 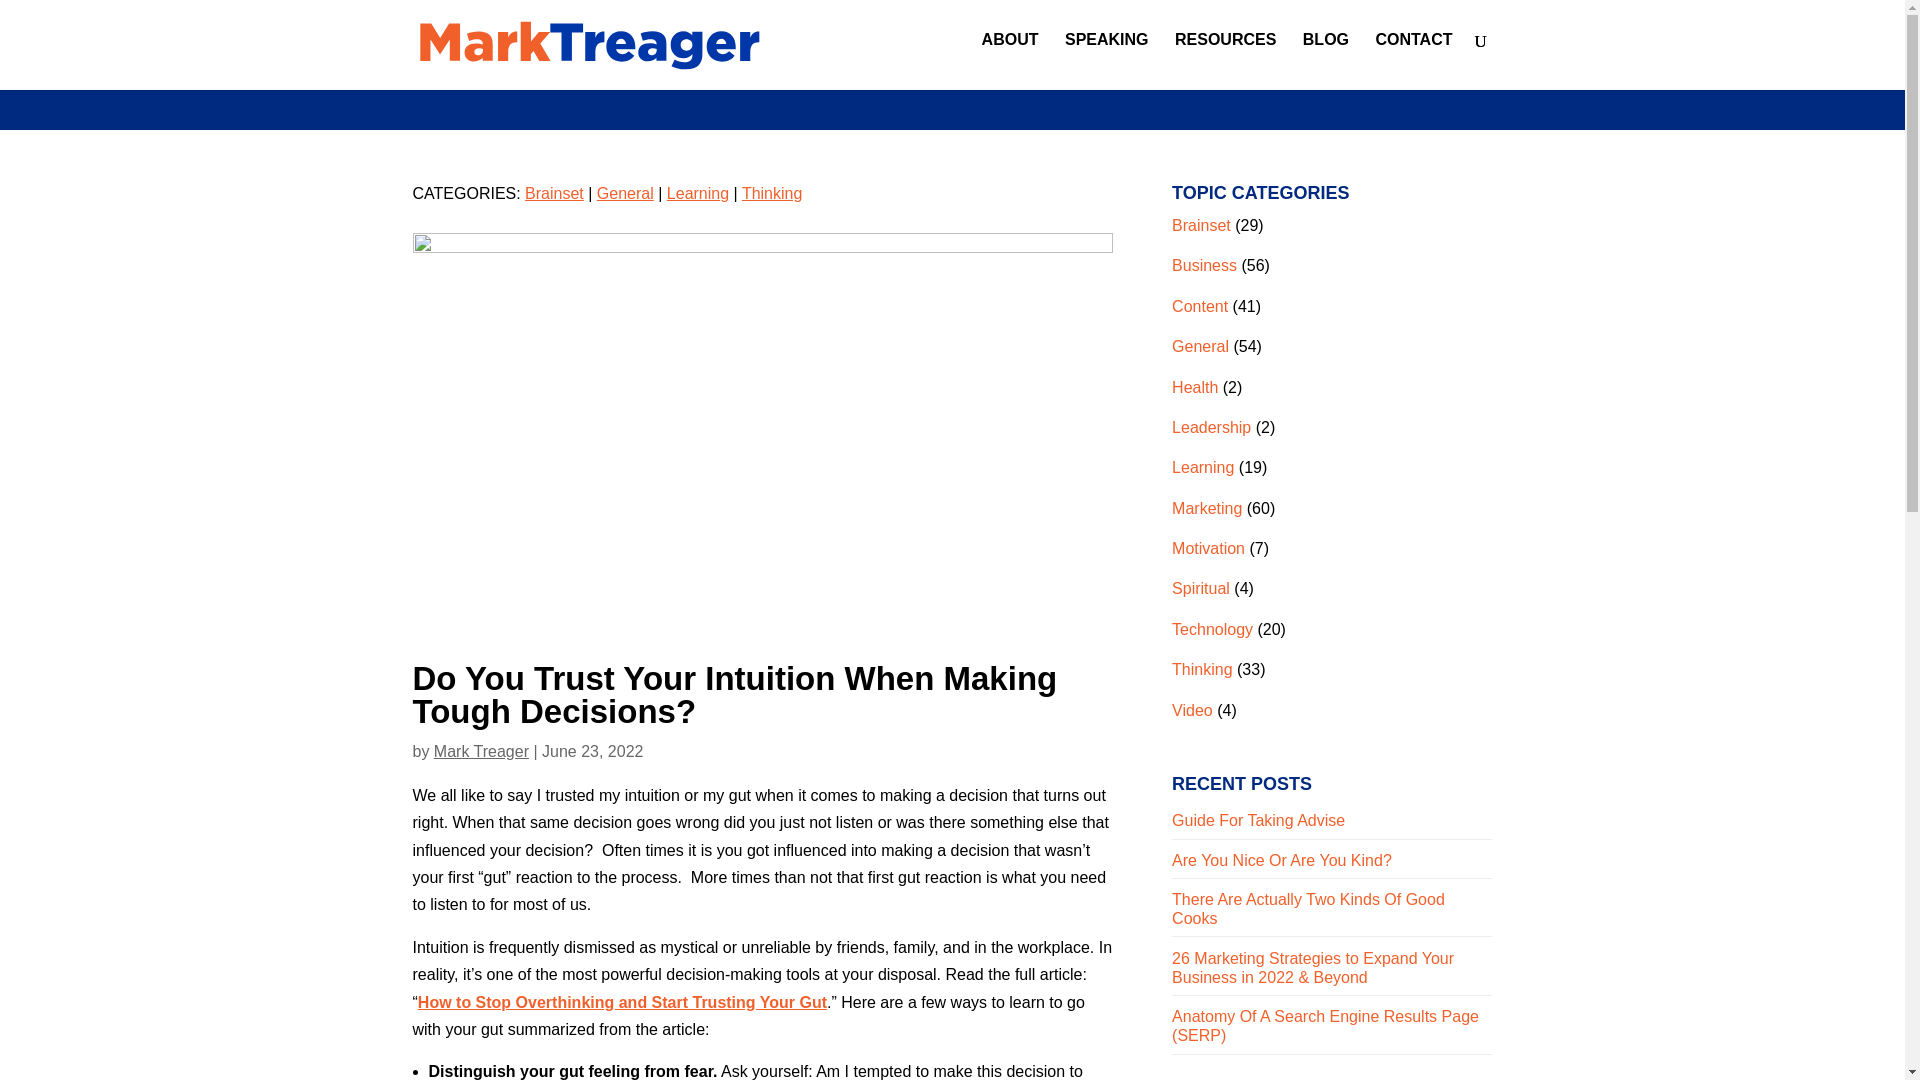 I want to click on ABOUT, so click(x=1010, y=56).